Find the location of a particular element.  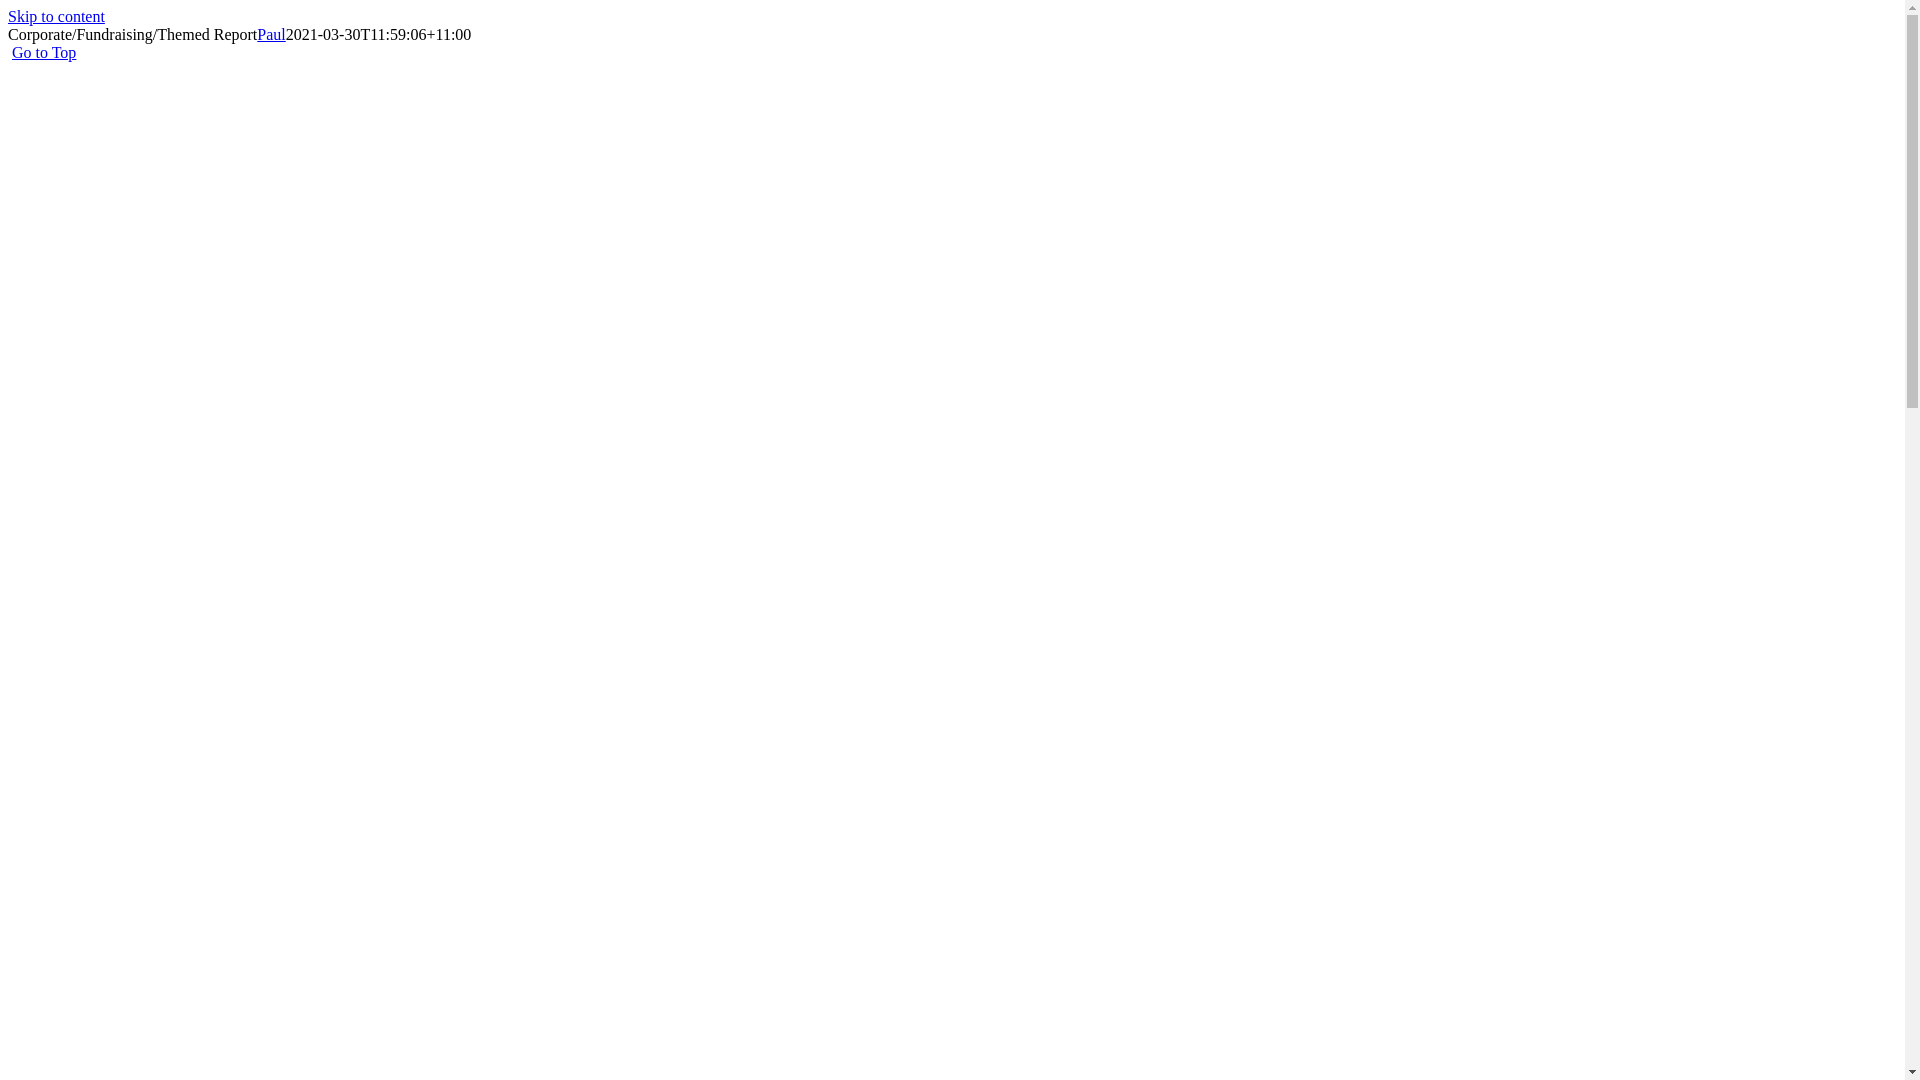

Go to Top is located at coordinates (44, 52).